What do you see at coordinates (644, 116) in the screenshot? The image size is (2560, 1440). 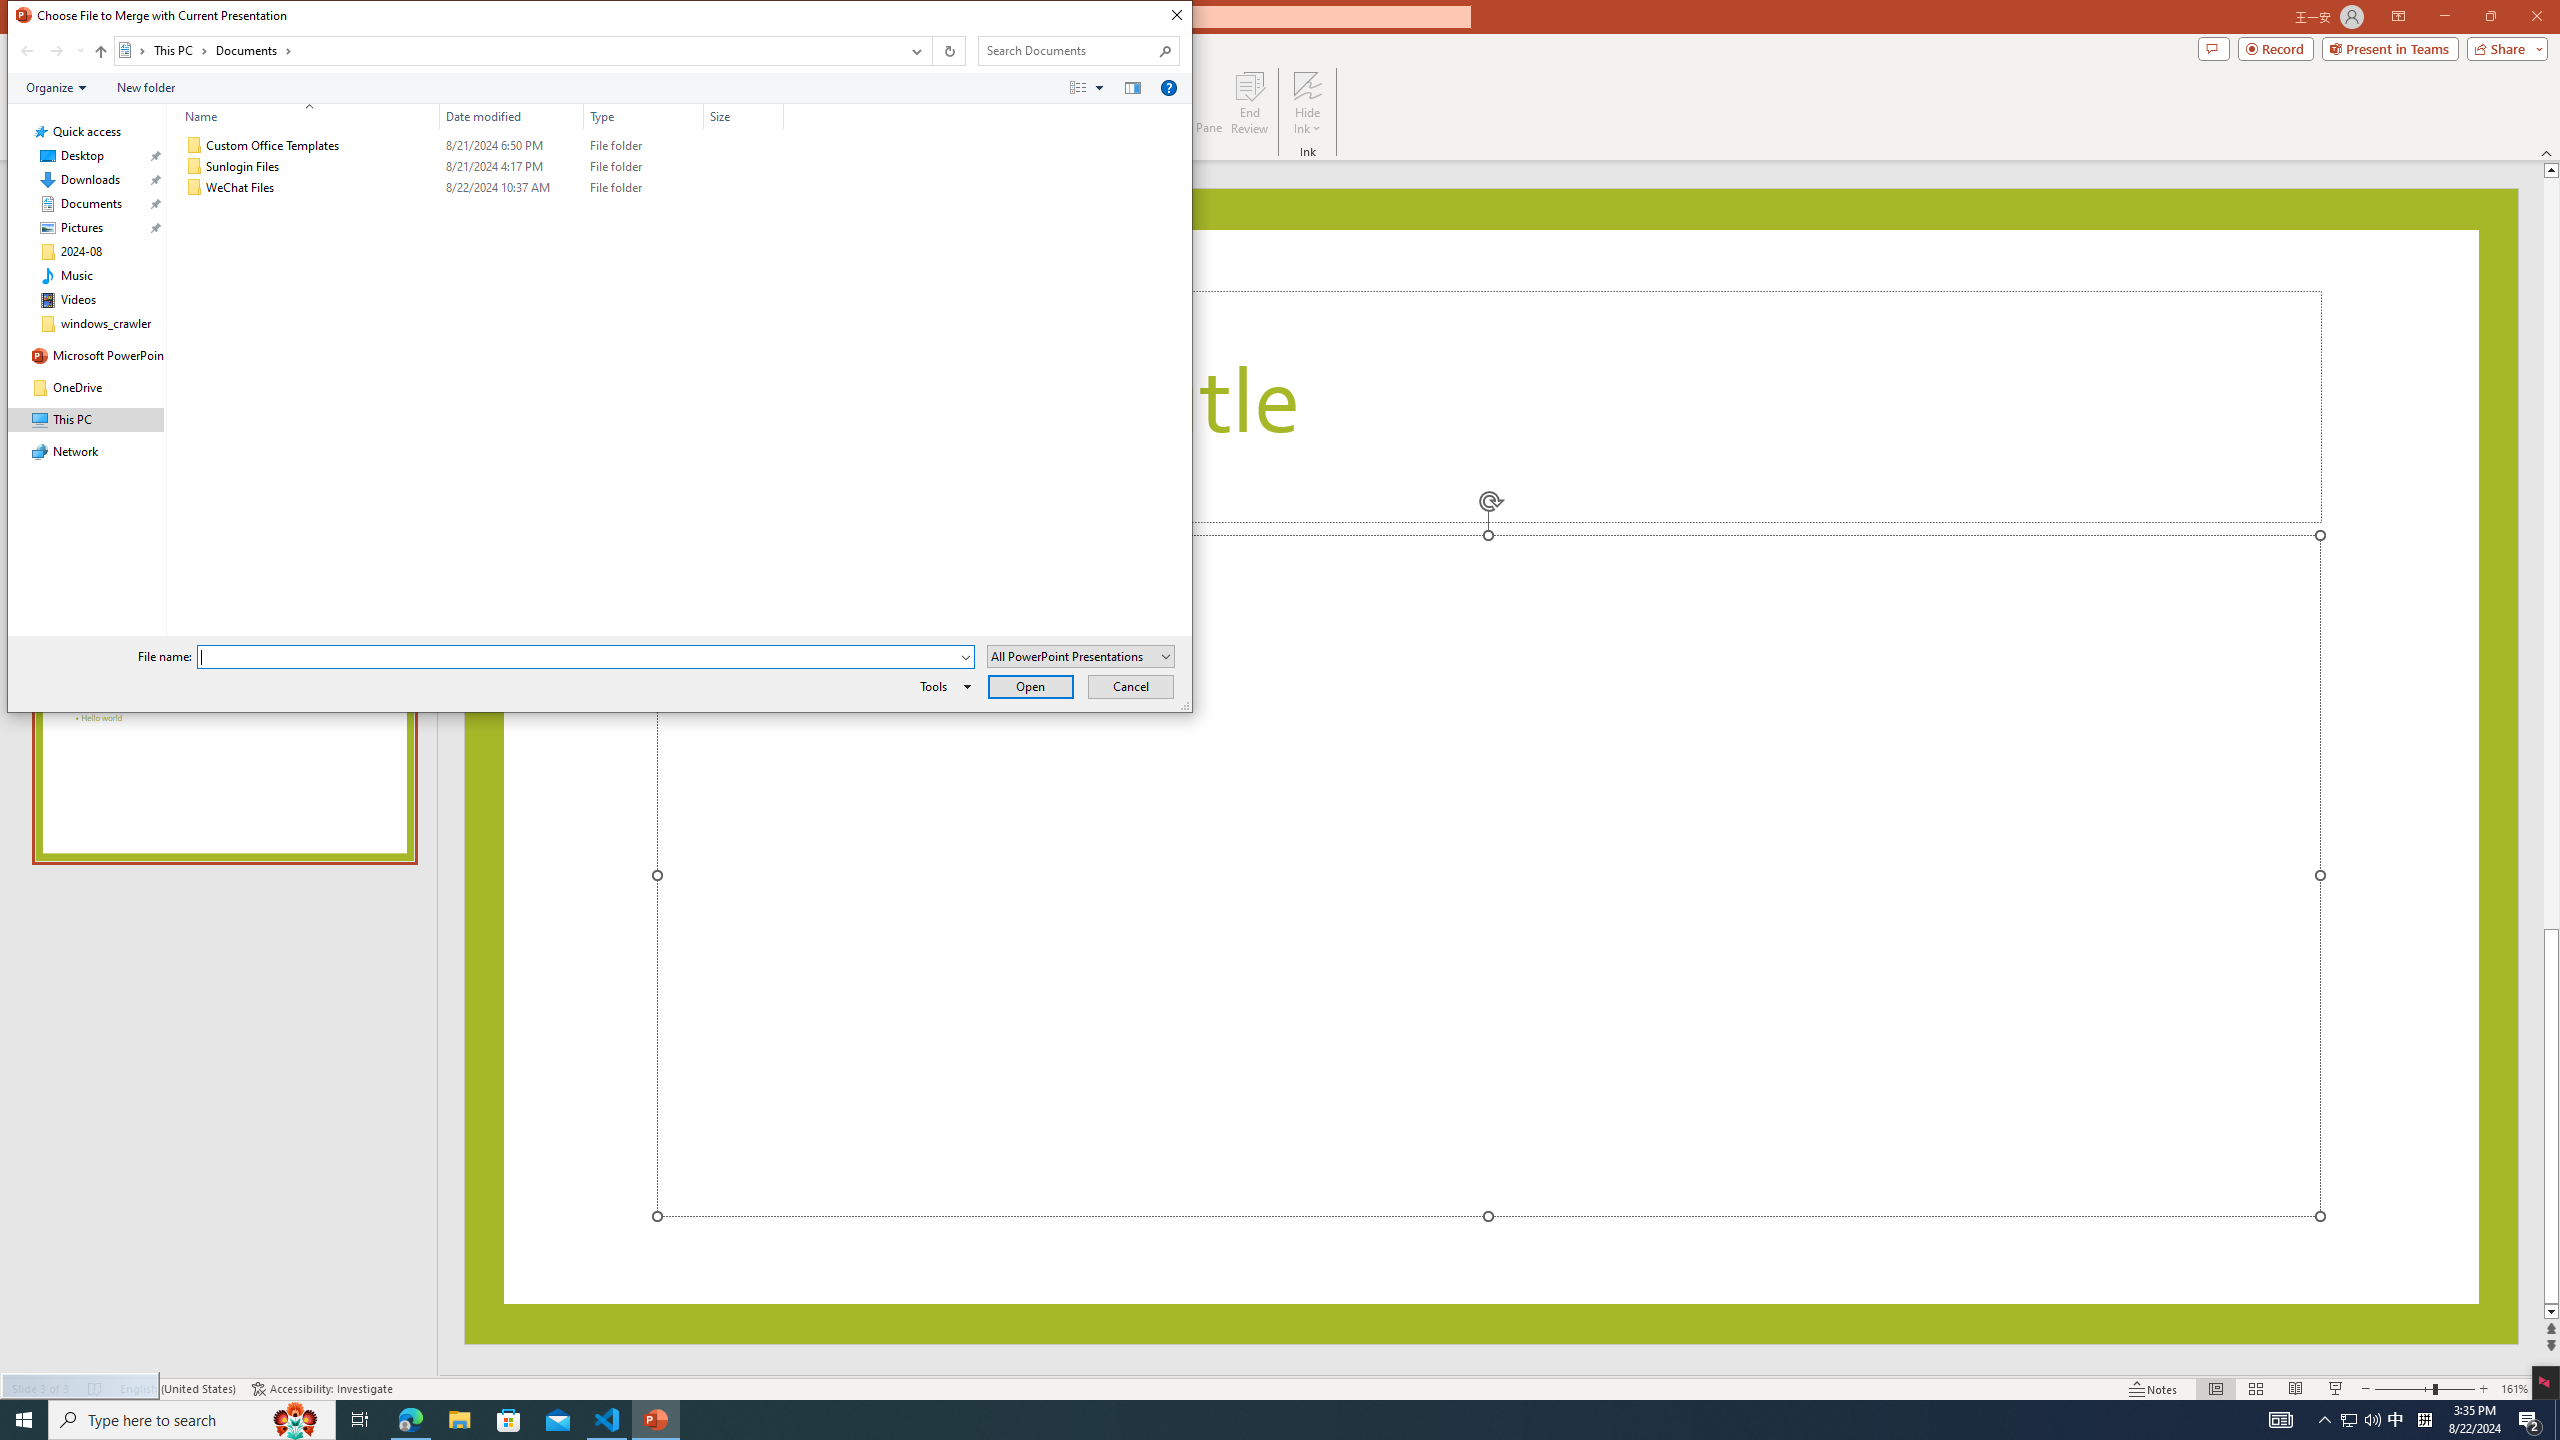 I see `Type` at bounding box center [644, 116].